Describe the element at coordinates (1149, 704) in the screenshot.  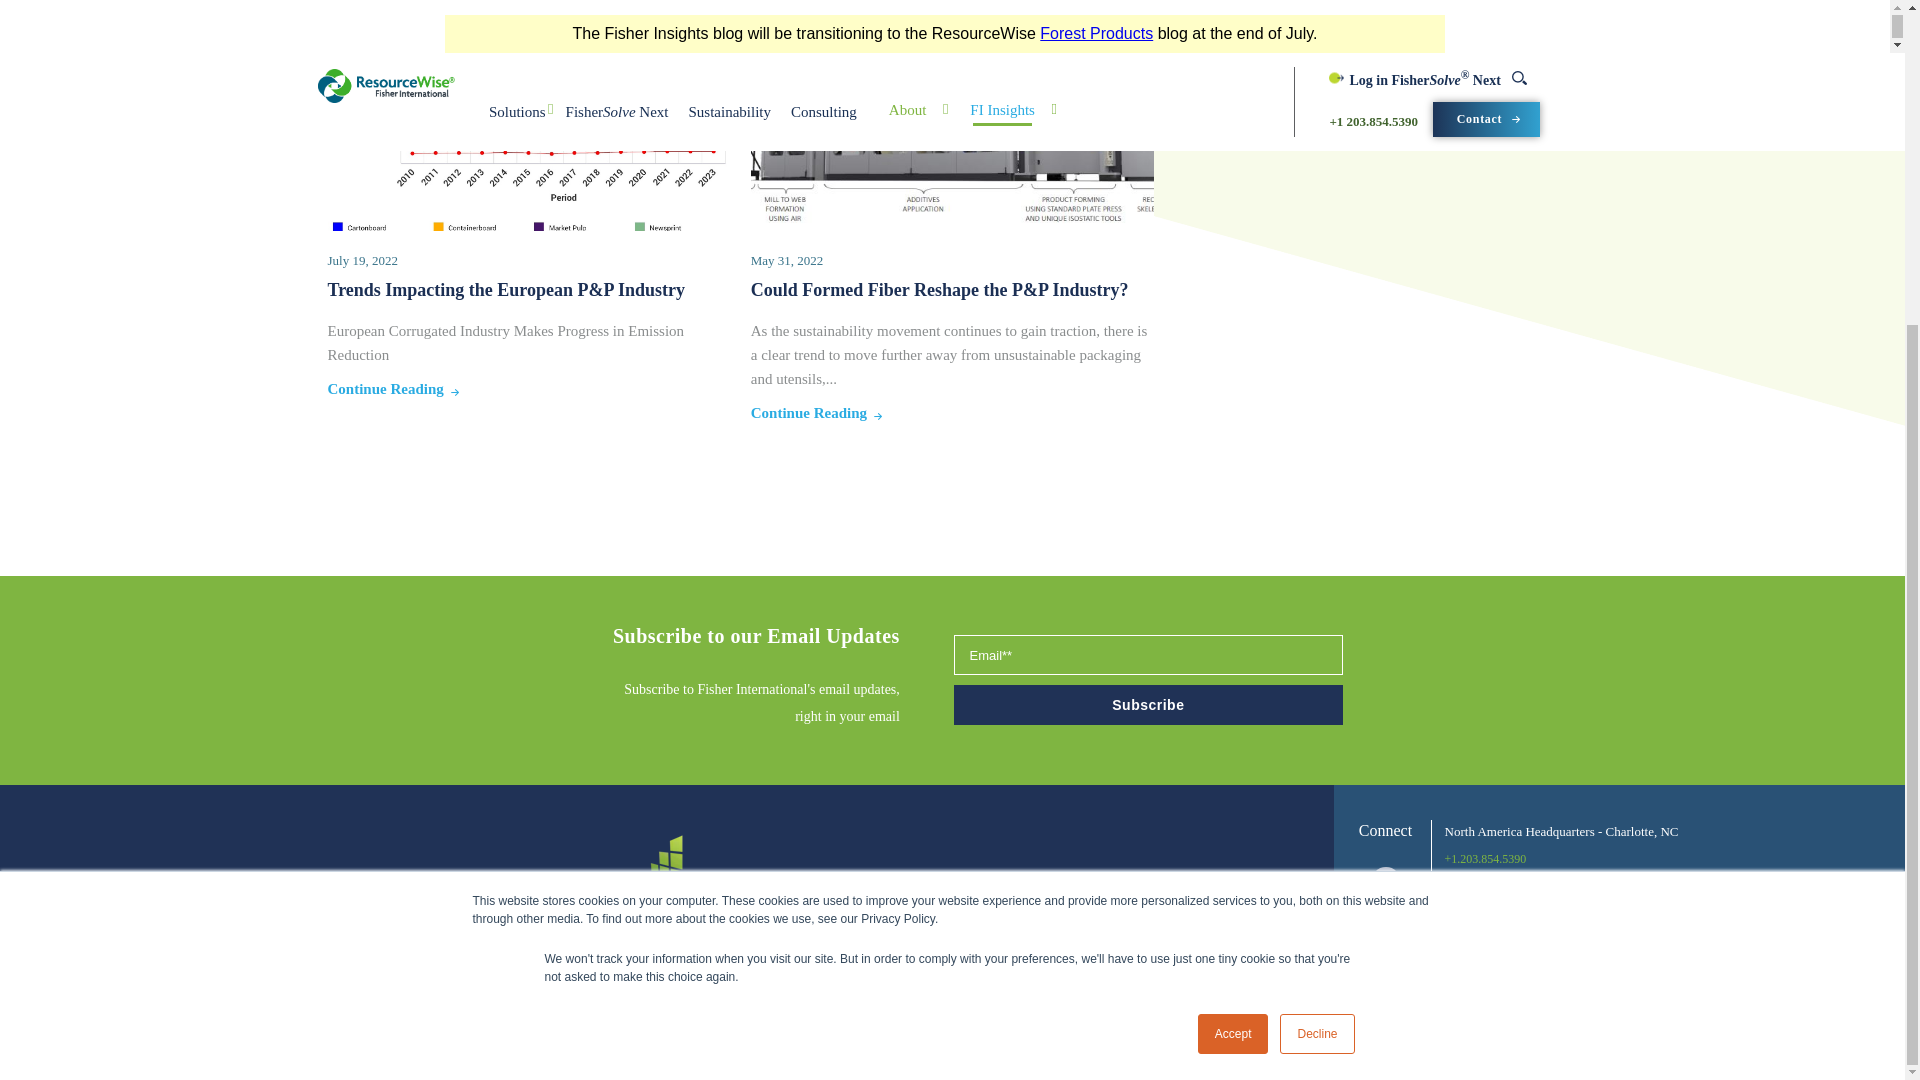
I see `Subscribe` at that location.